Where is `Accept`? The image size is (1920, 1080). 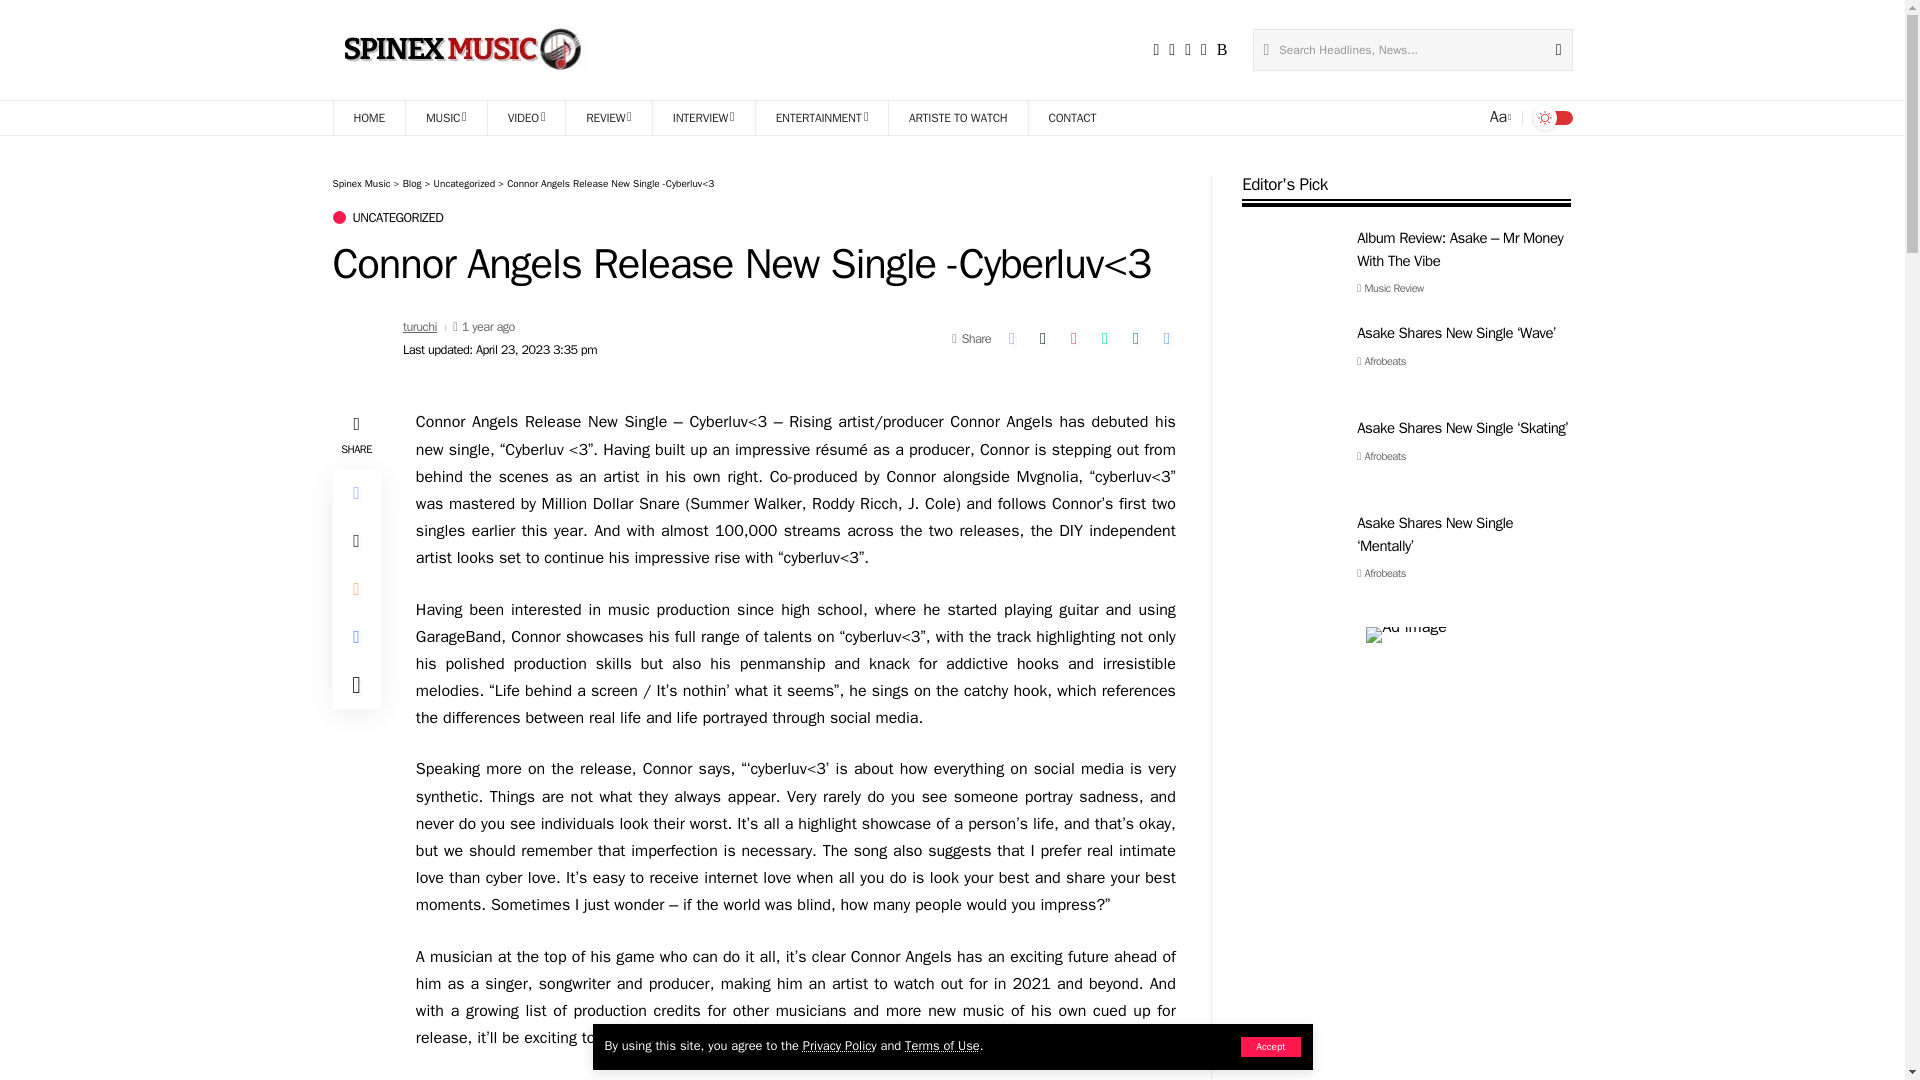
Accept is located at coordinates (1270, 1046).